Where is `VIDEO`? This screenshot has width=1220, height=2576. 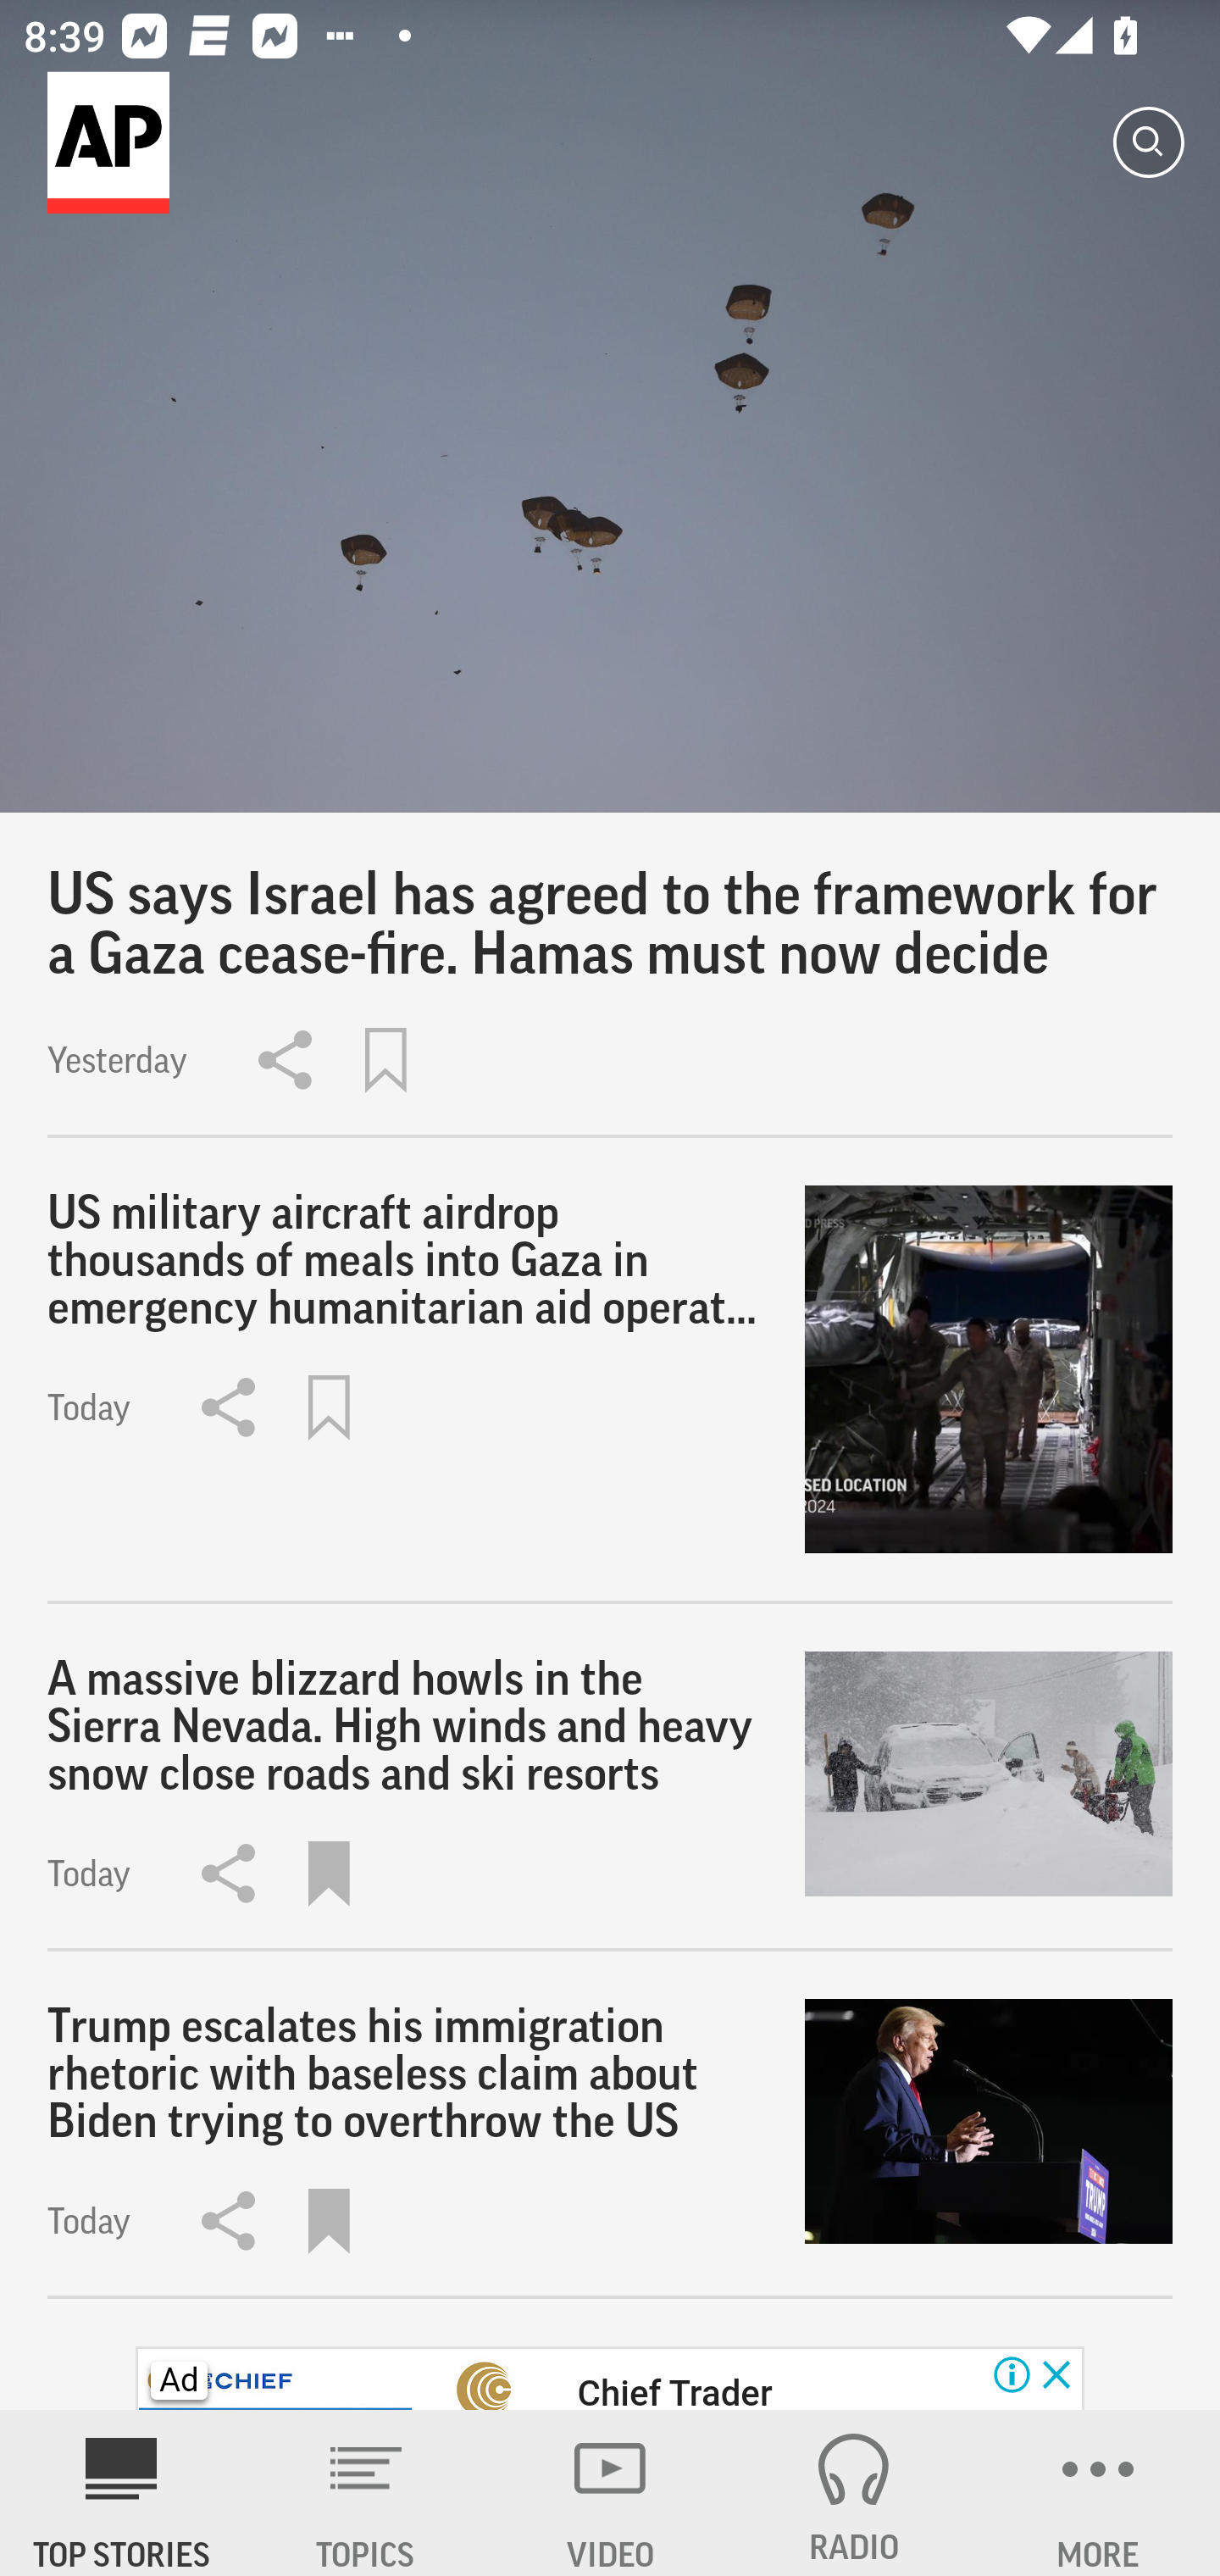
VIDEO is located at coordinates (610, 2493).